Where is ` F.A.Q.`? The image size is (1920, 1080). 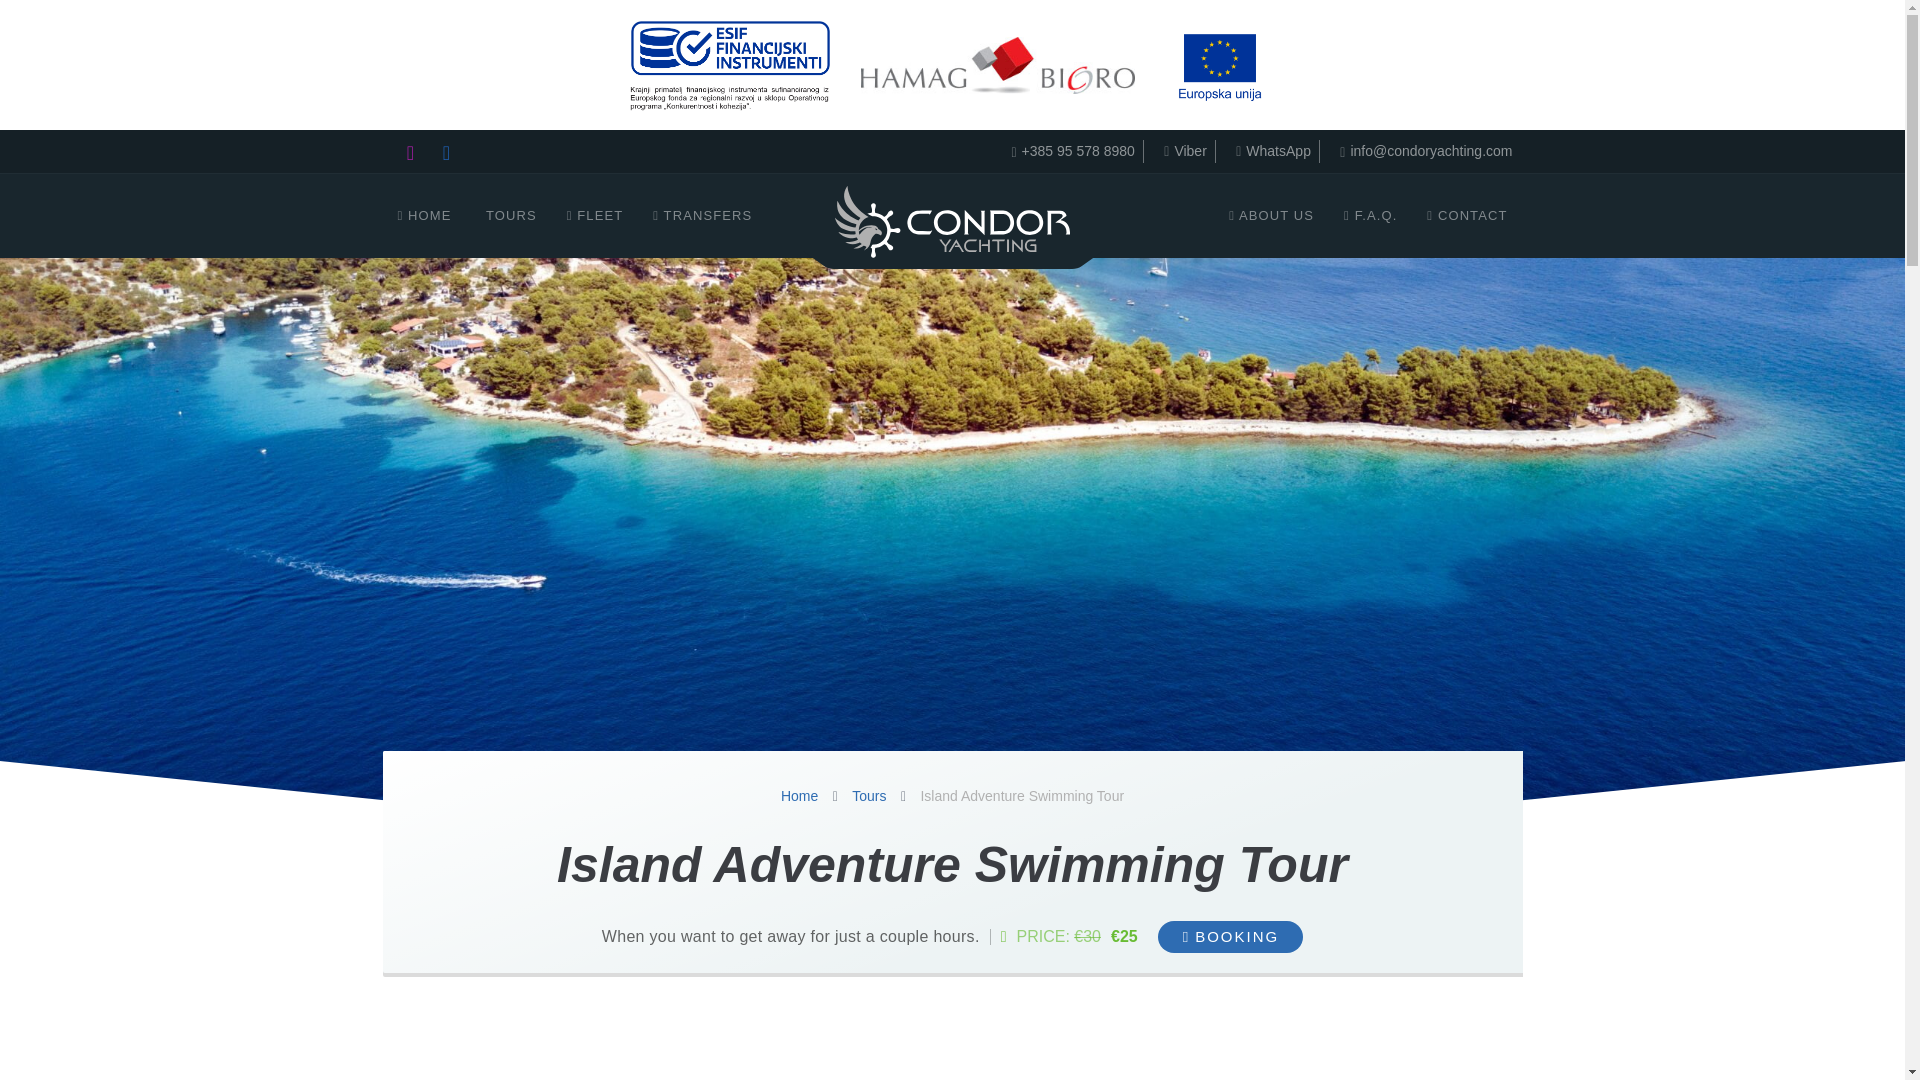
 F.A.Q. is located at coordinates (1370, 216).